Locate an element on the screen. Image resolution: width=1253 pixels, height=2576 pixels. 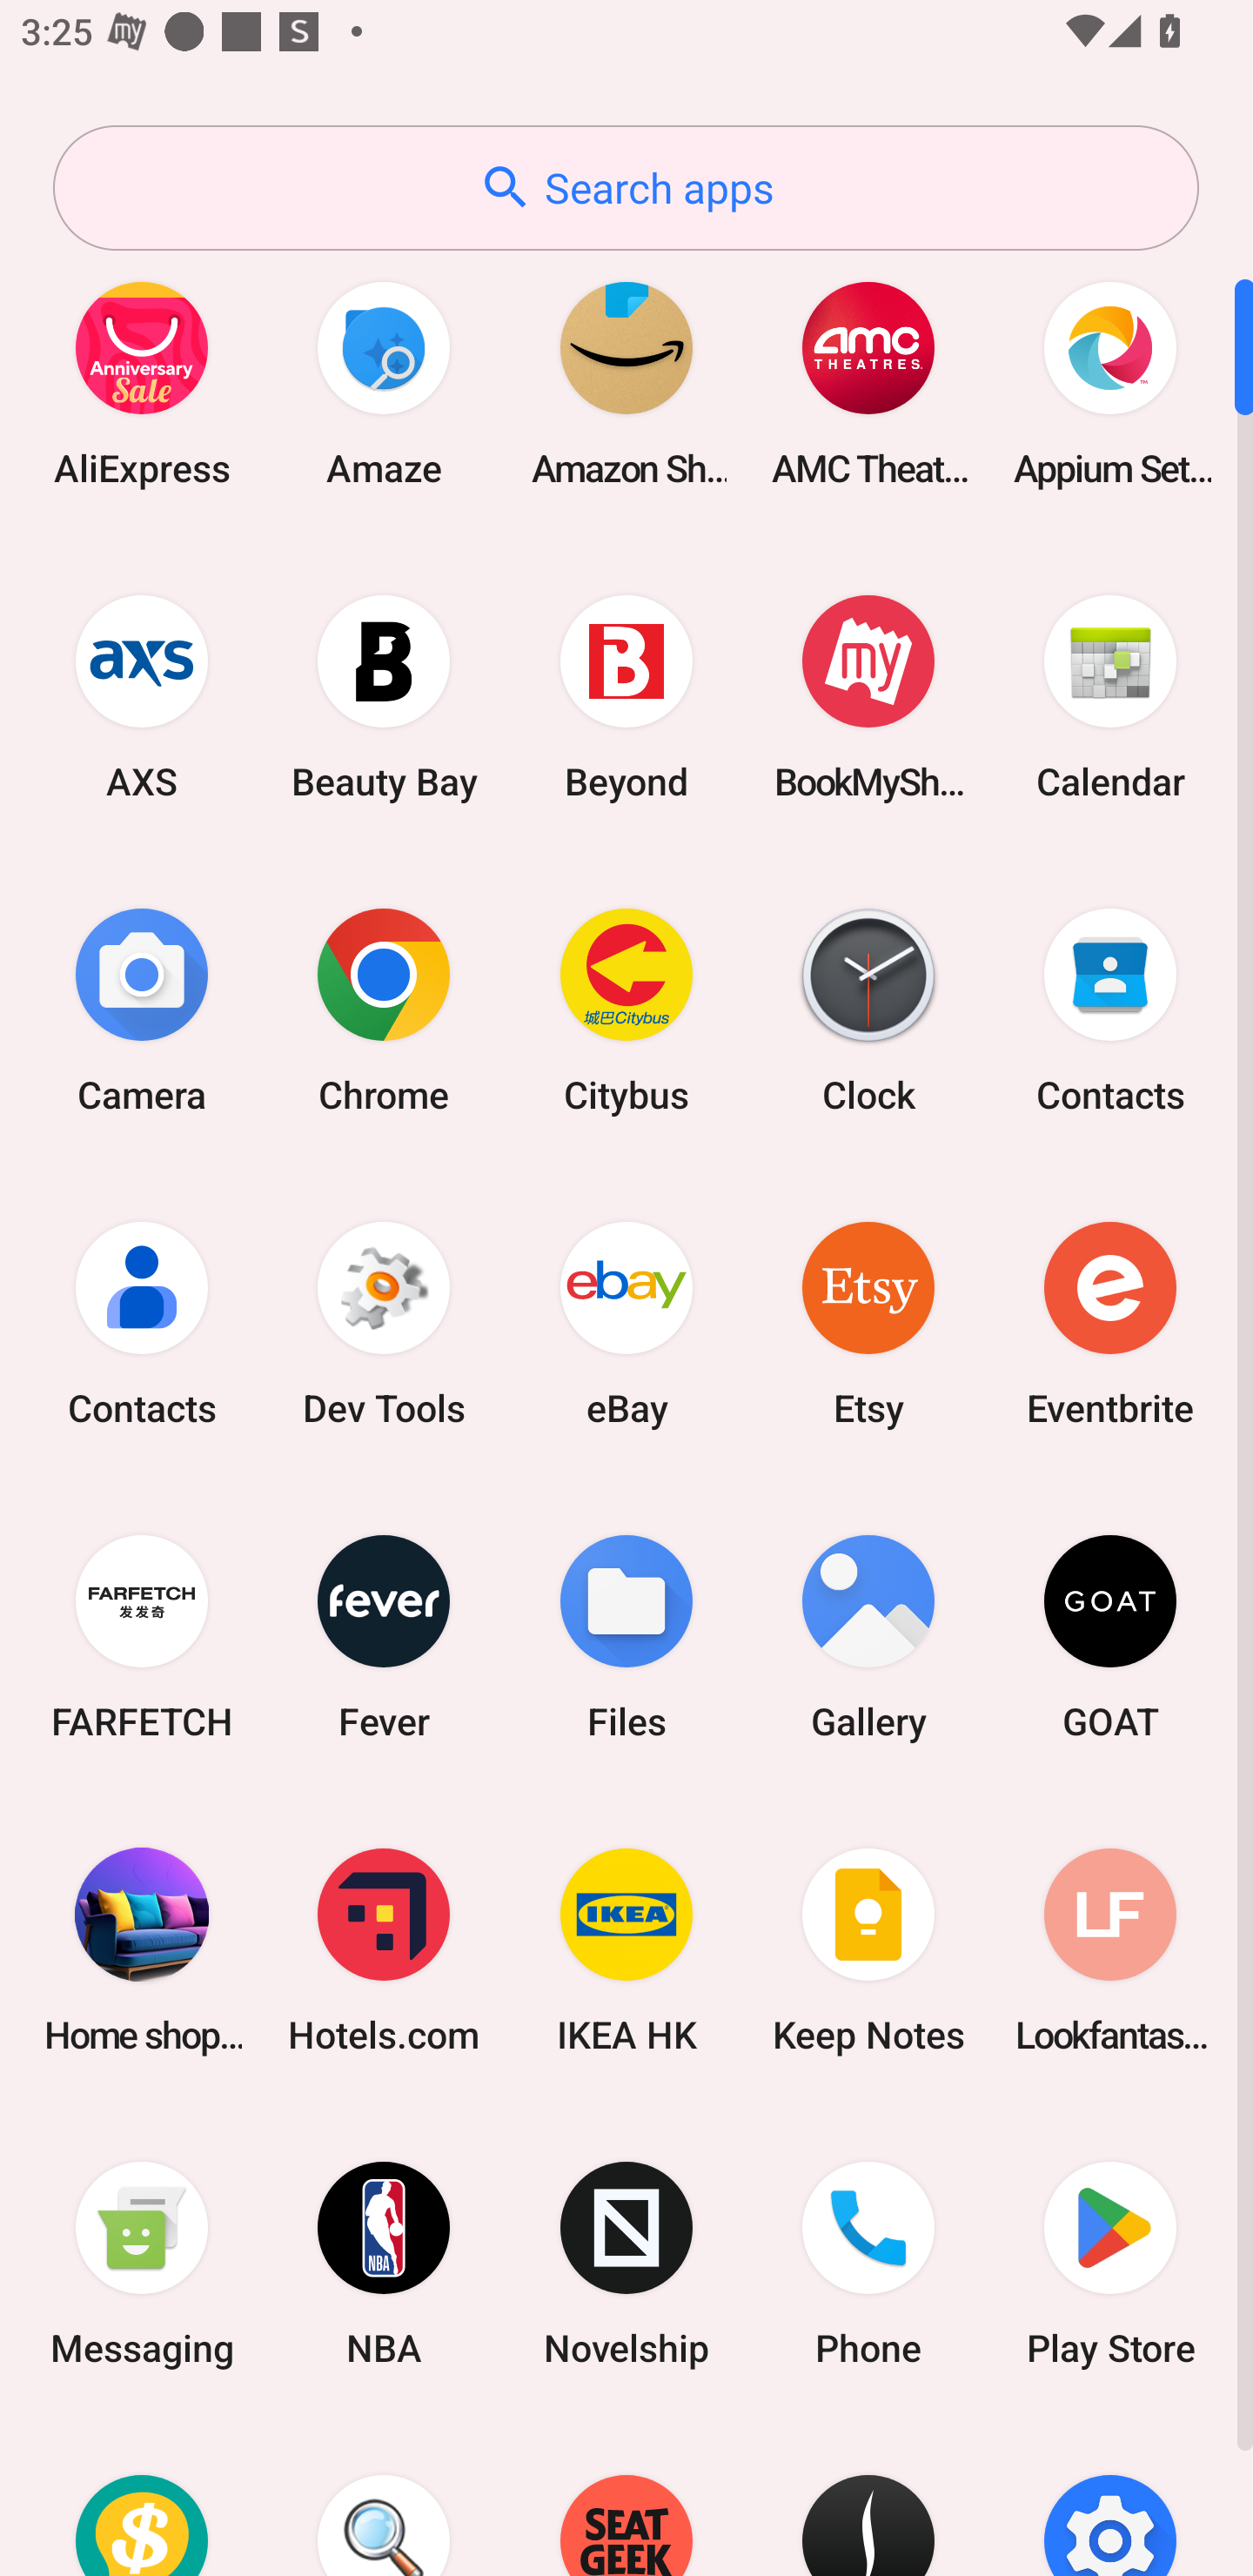
Search is located at coordinates (384, 2499).